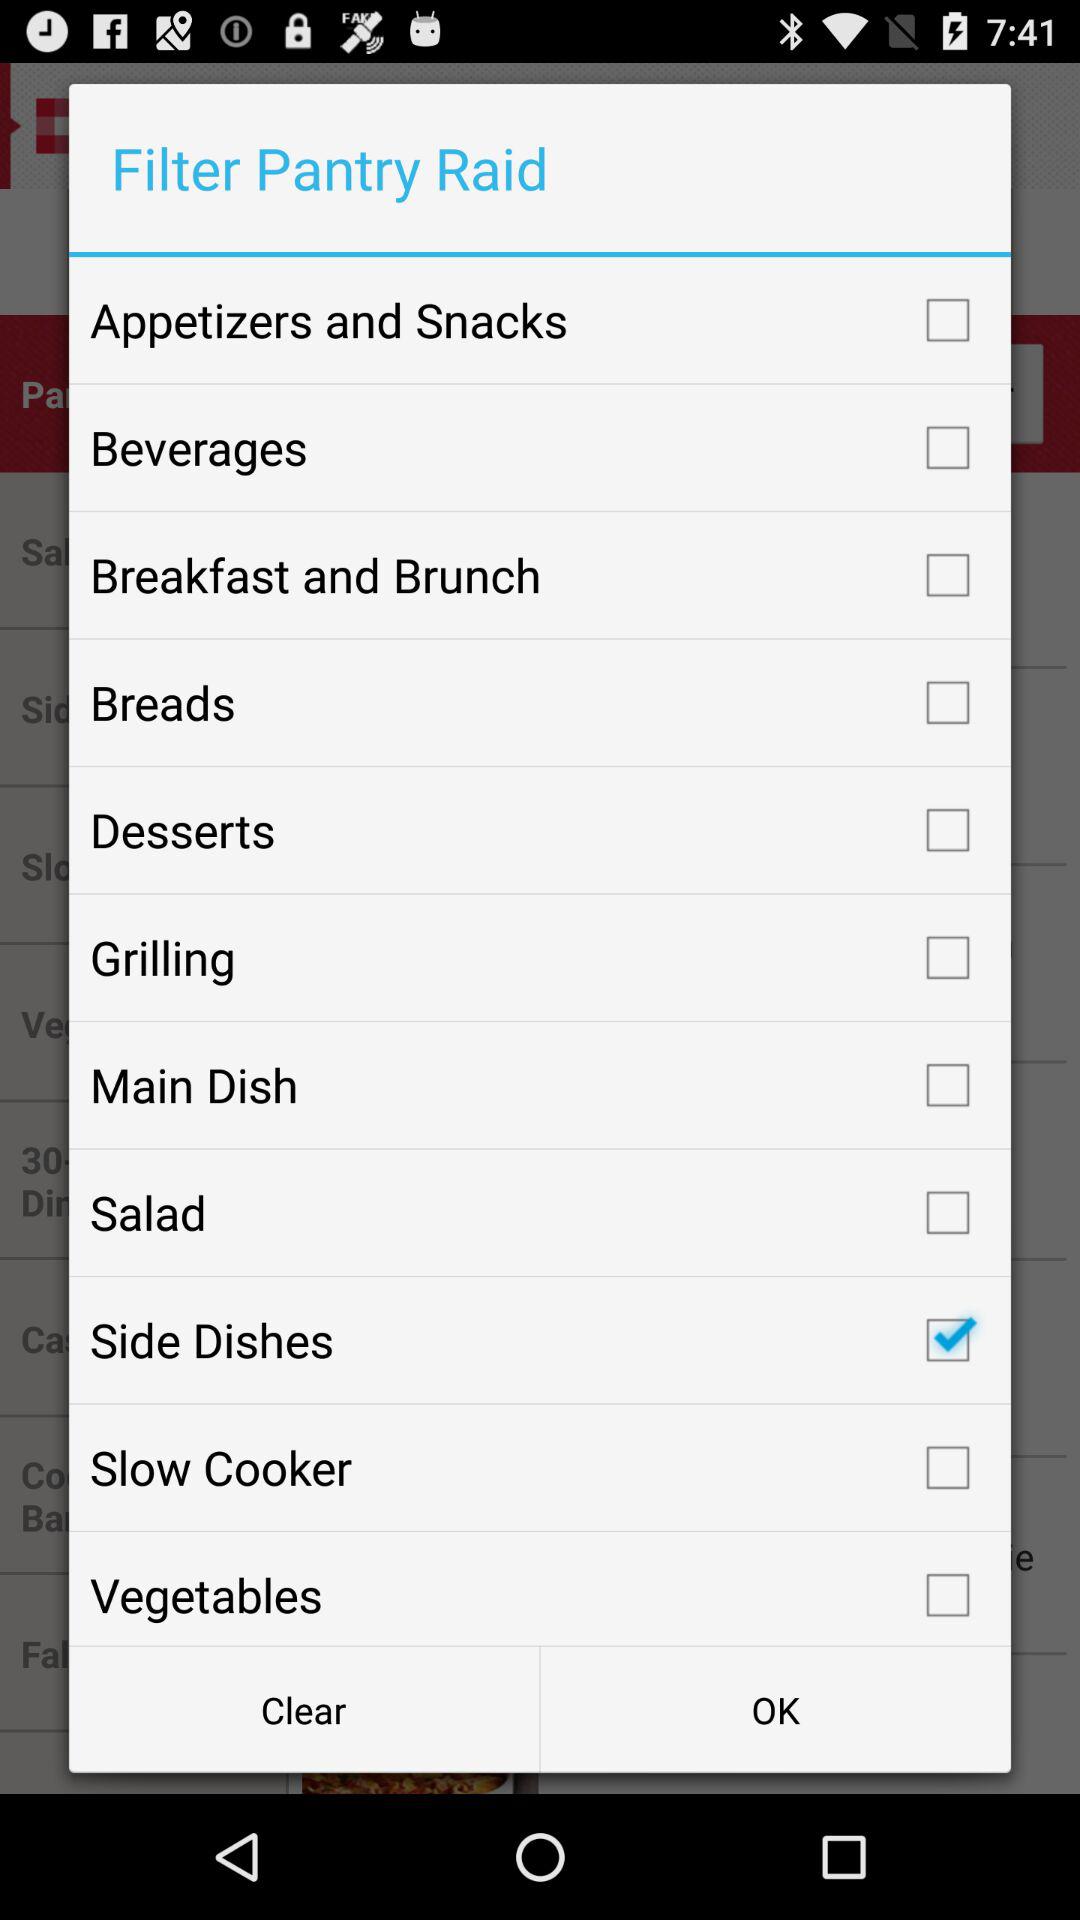 This screenshot has height=1920, width=1080. I want to click on scroll to breads item, so click(540, 702).